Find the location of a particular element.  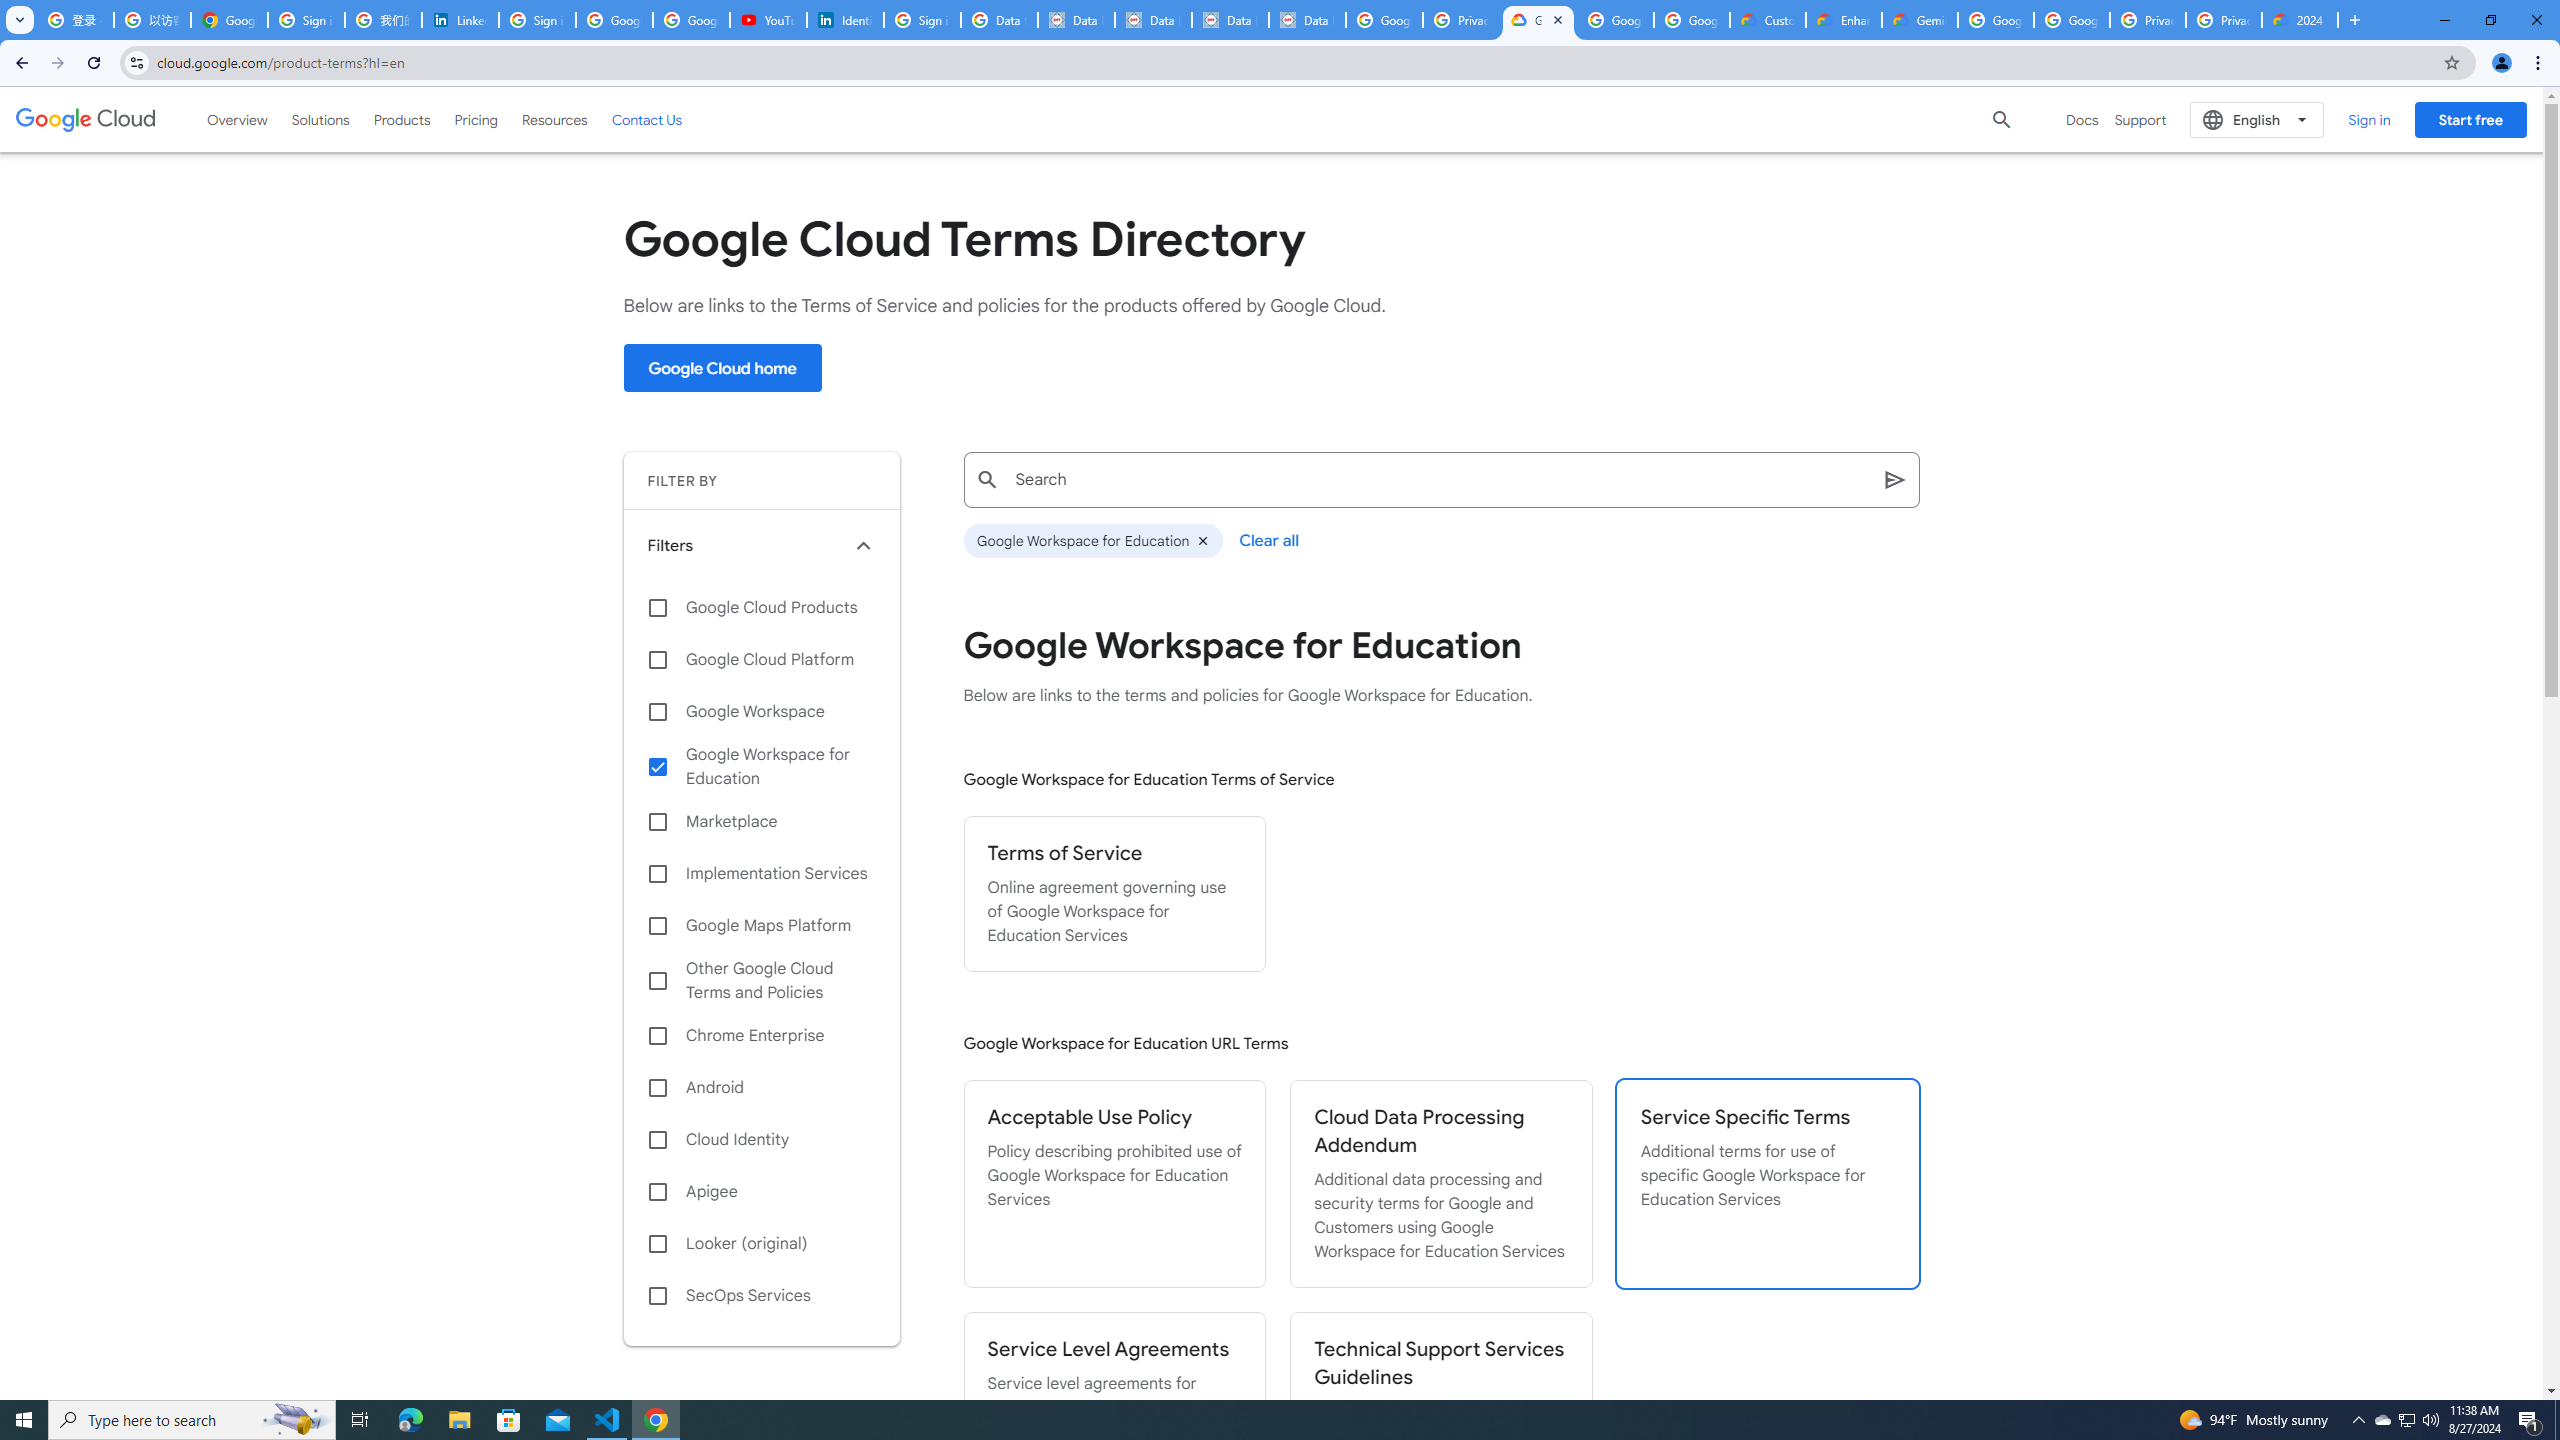

Google Maps Platform is located at coordinates (762, 926).